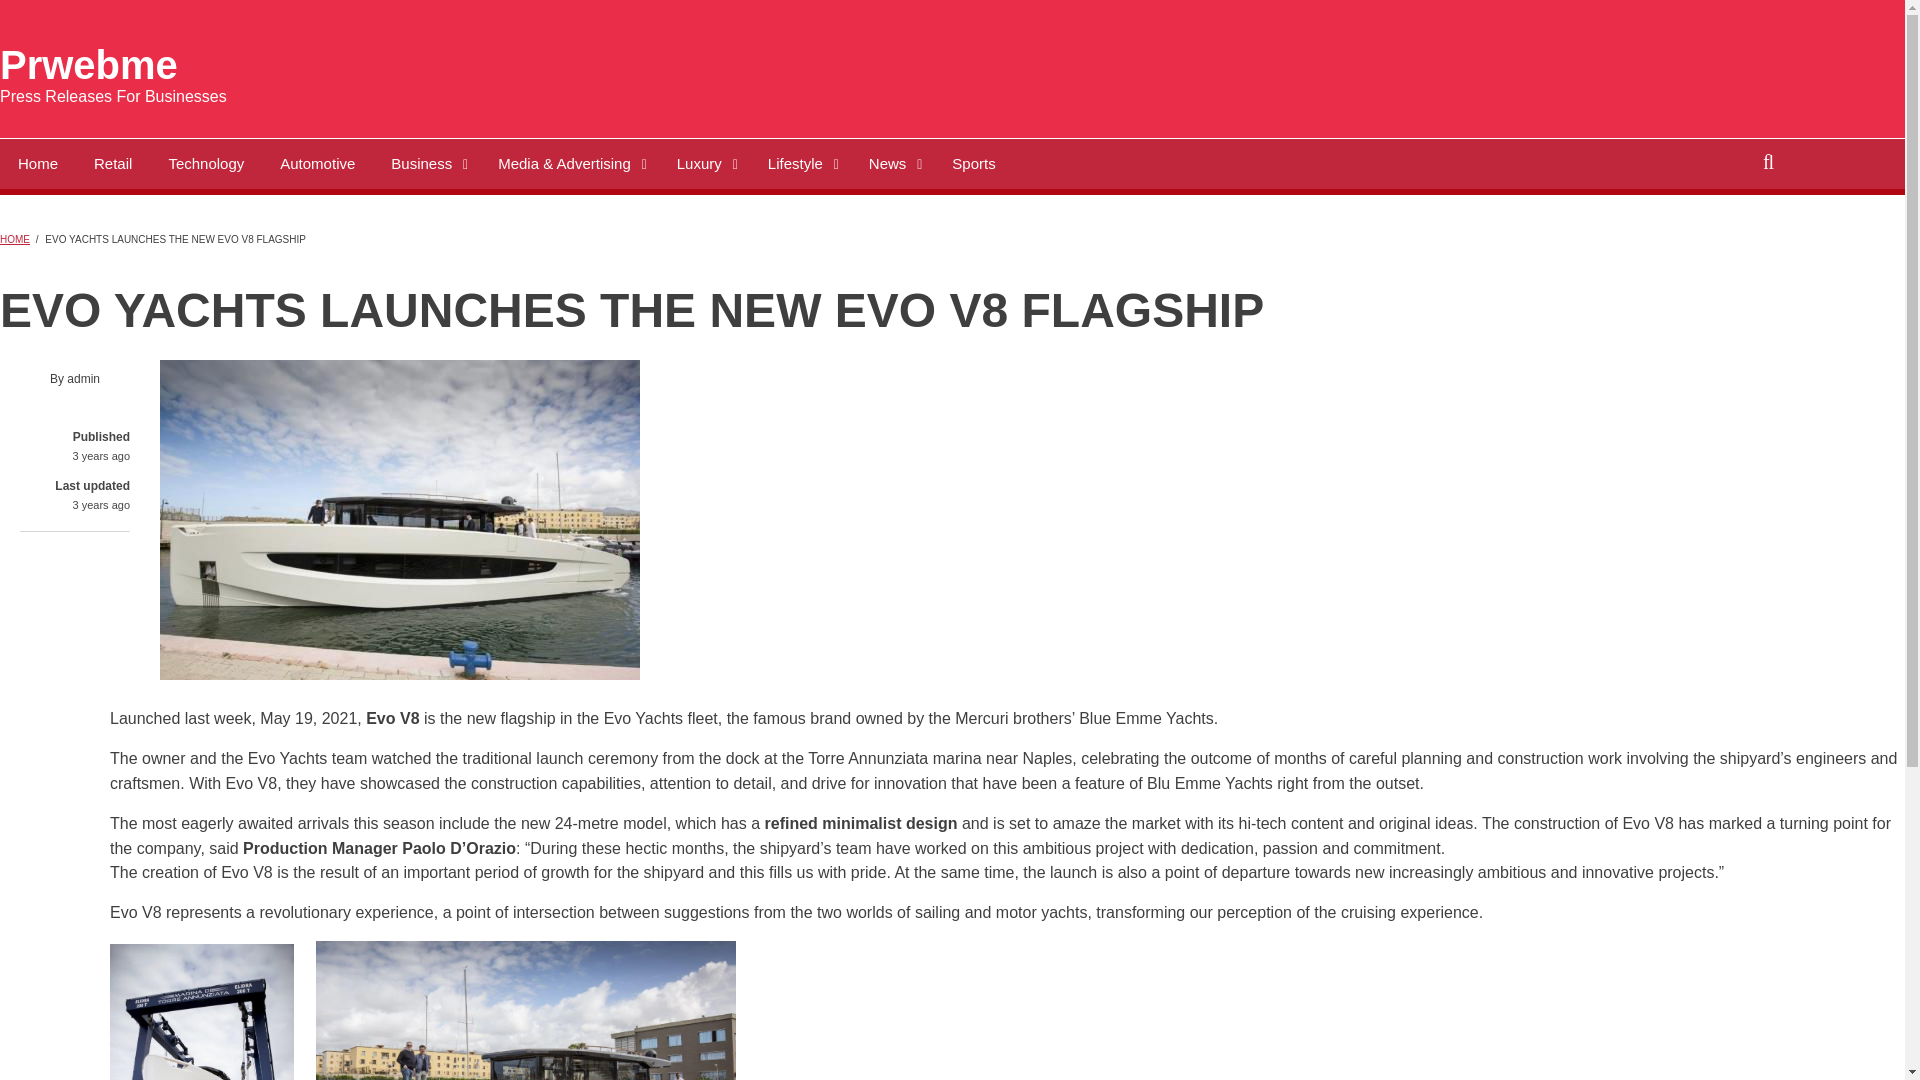  Describe the element at coordinates (704, 162) in the screenshot. I see `Luxury` at that location.